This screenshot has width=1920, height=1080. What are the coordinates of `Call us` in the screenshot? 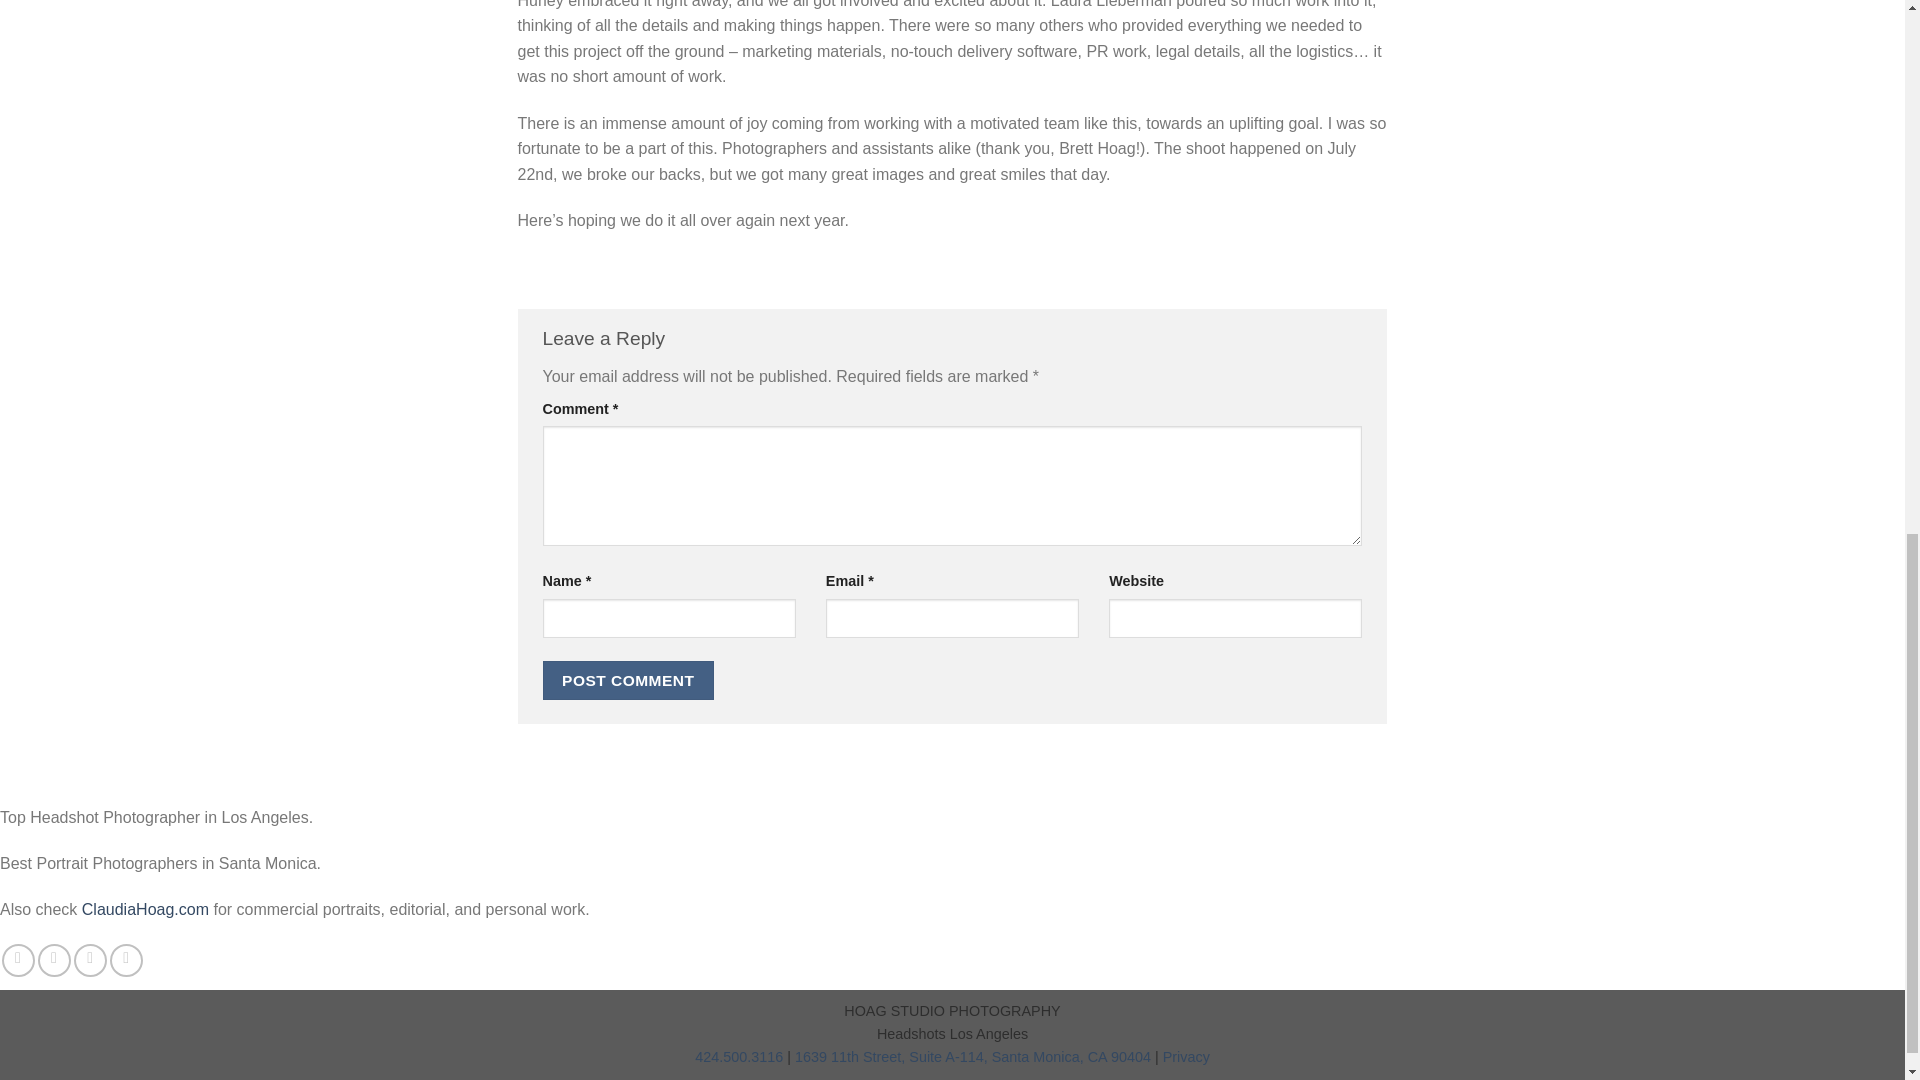 It's located at (90, 960).